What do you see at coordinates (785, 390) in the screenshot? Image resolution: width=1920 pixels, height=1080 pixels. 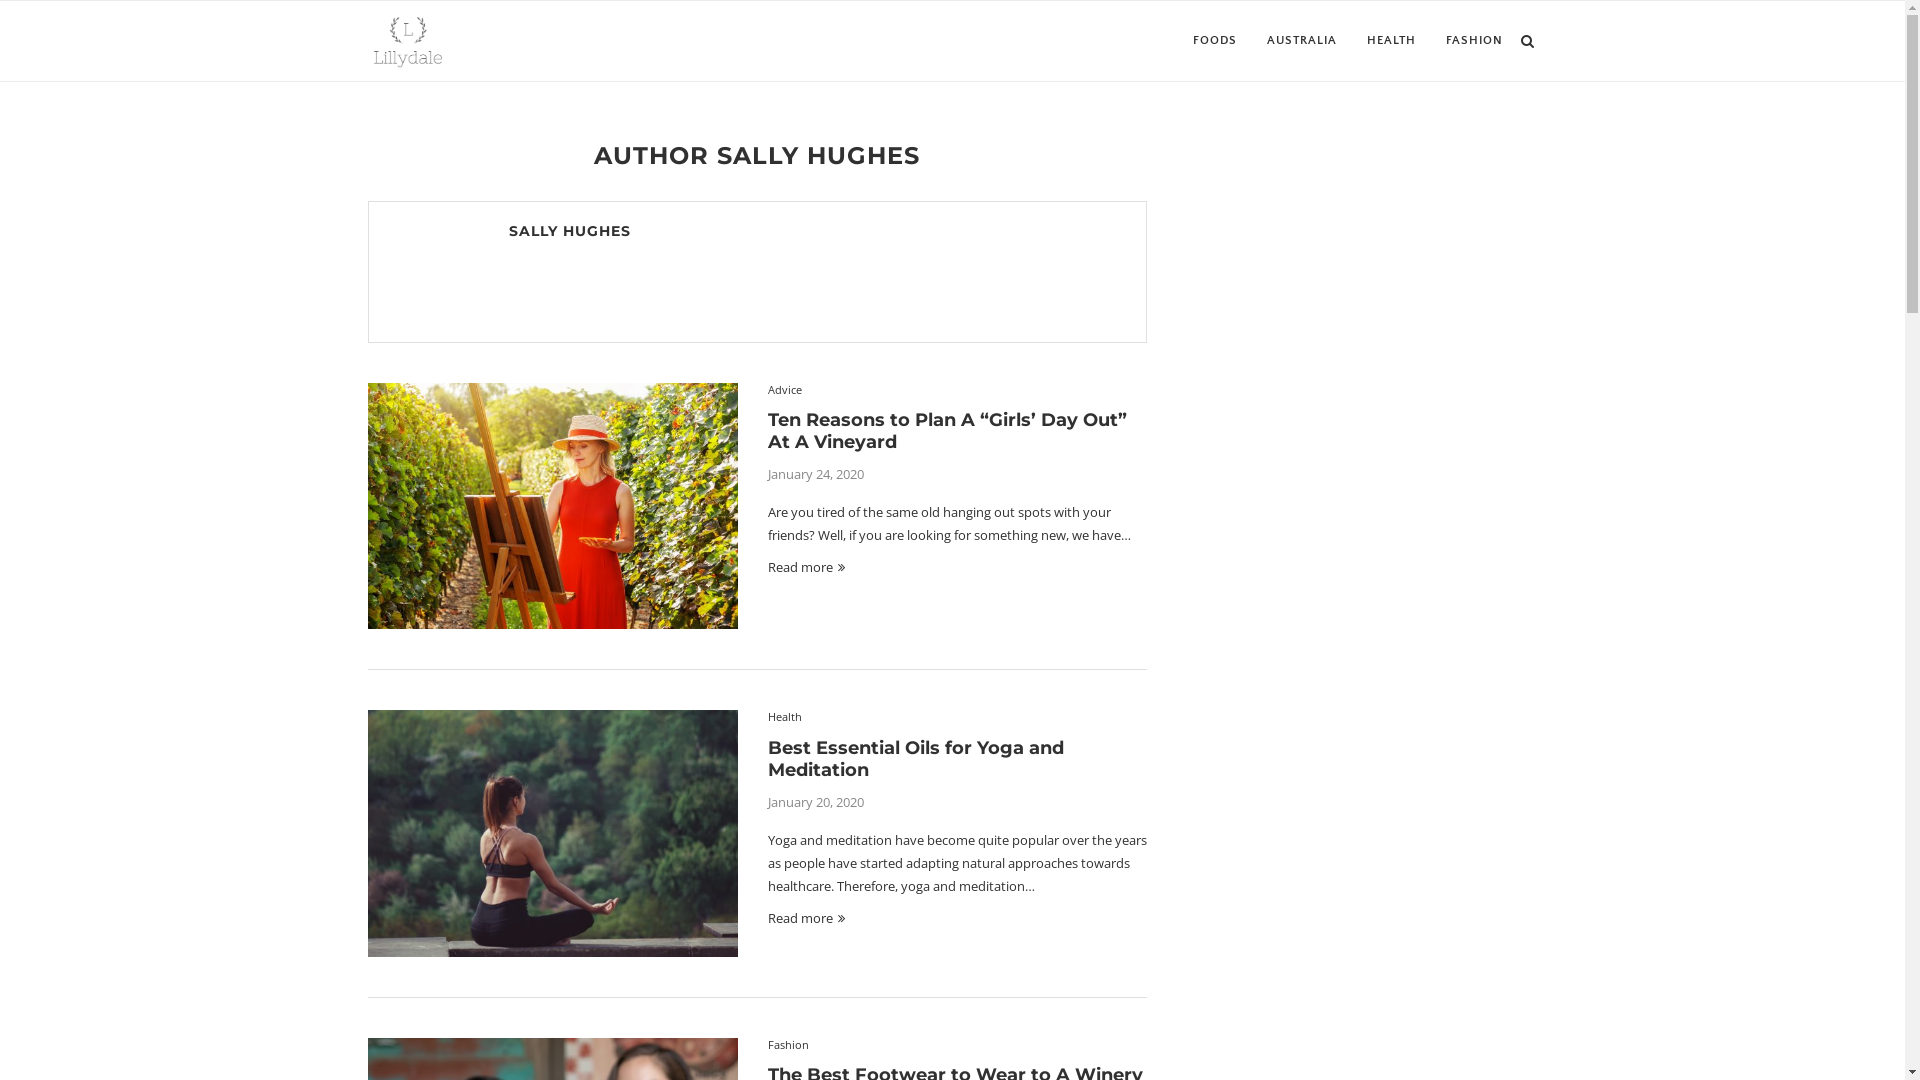 I see `Advice` at bounding box center [785, 390].